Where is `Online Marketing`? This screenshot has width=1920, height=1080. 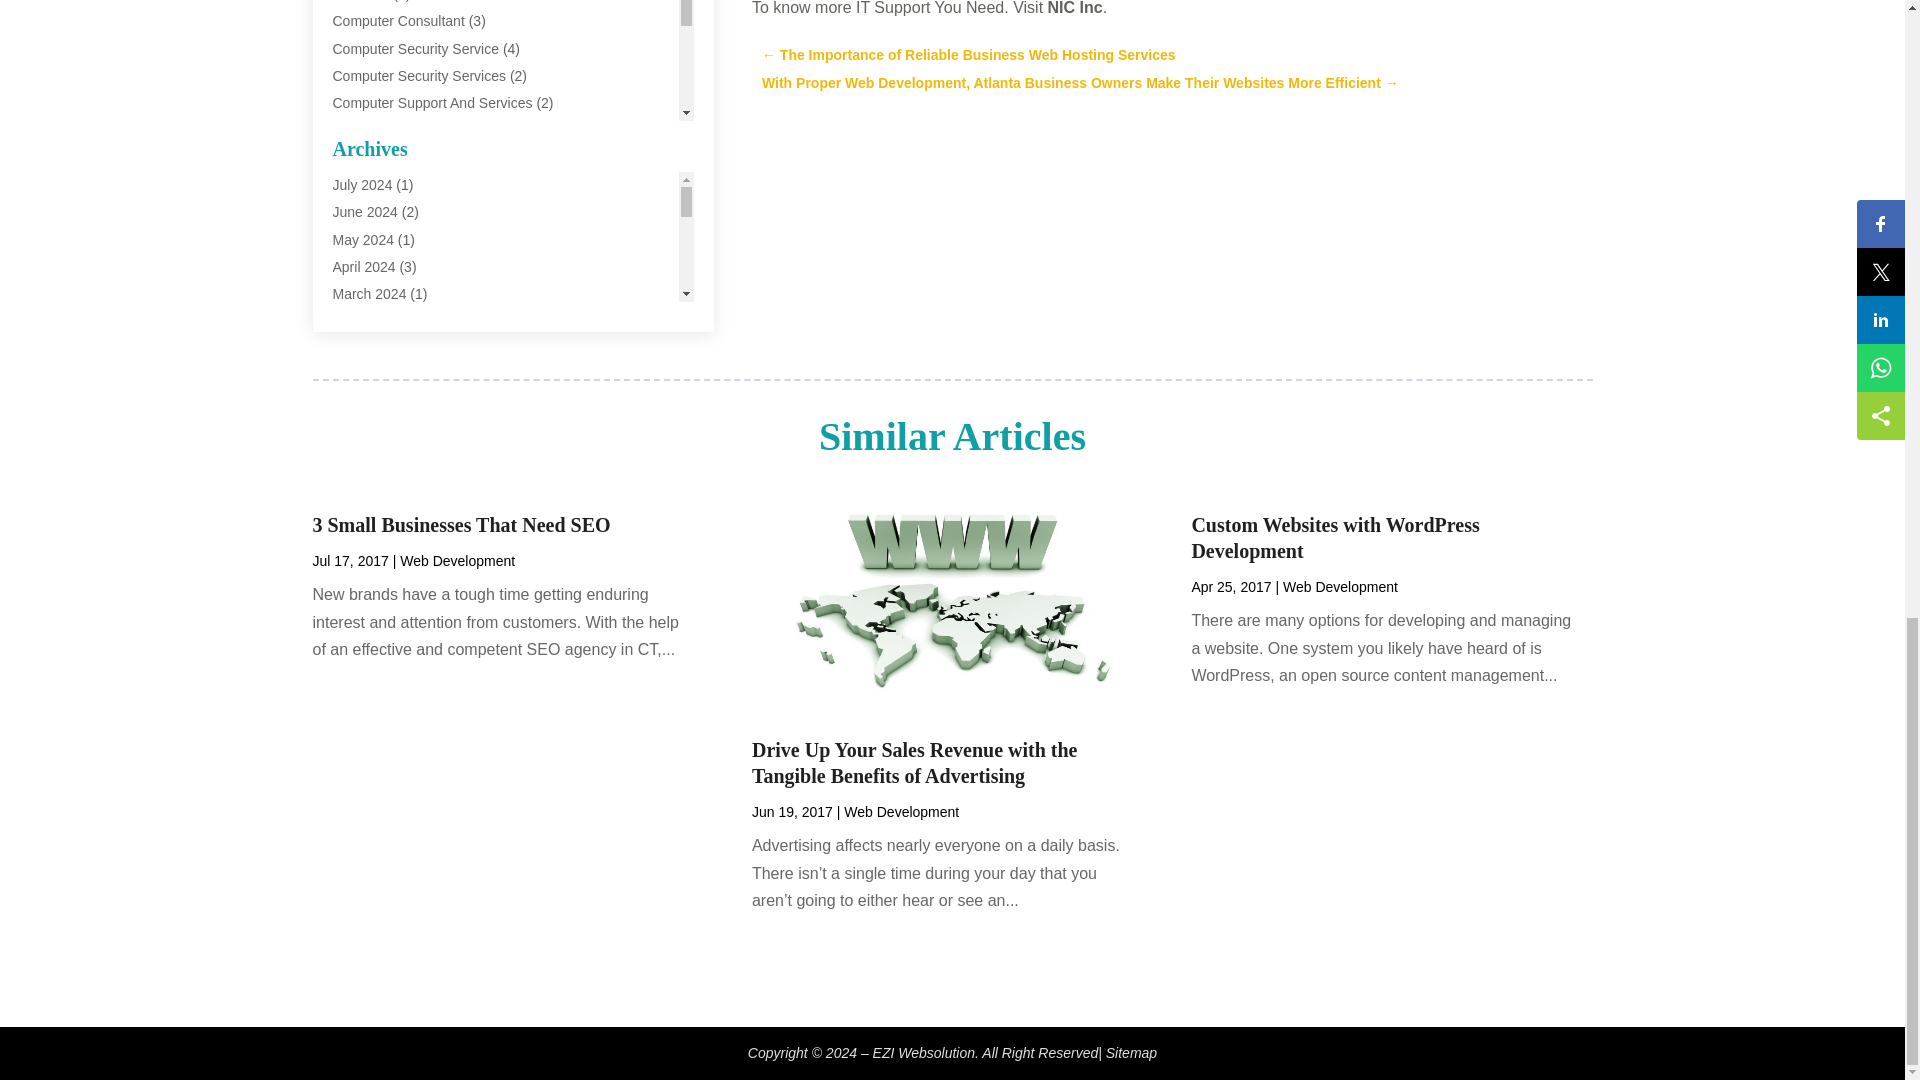 Online Marketing is located at coordinates (384, 348).